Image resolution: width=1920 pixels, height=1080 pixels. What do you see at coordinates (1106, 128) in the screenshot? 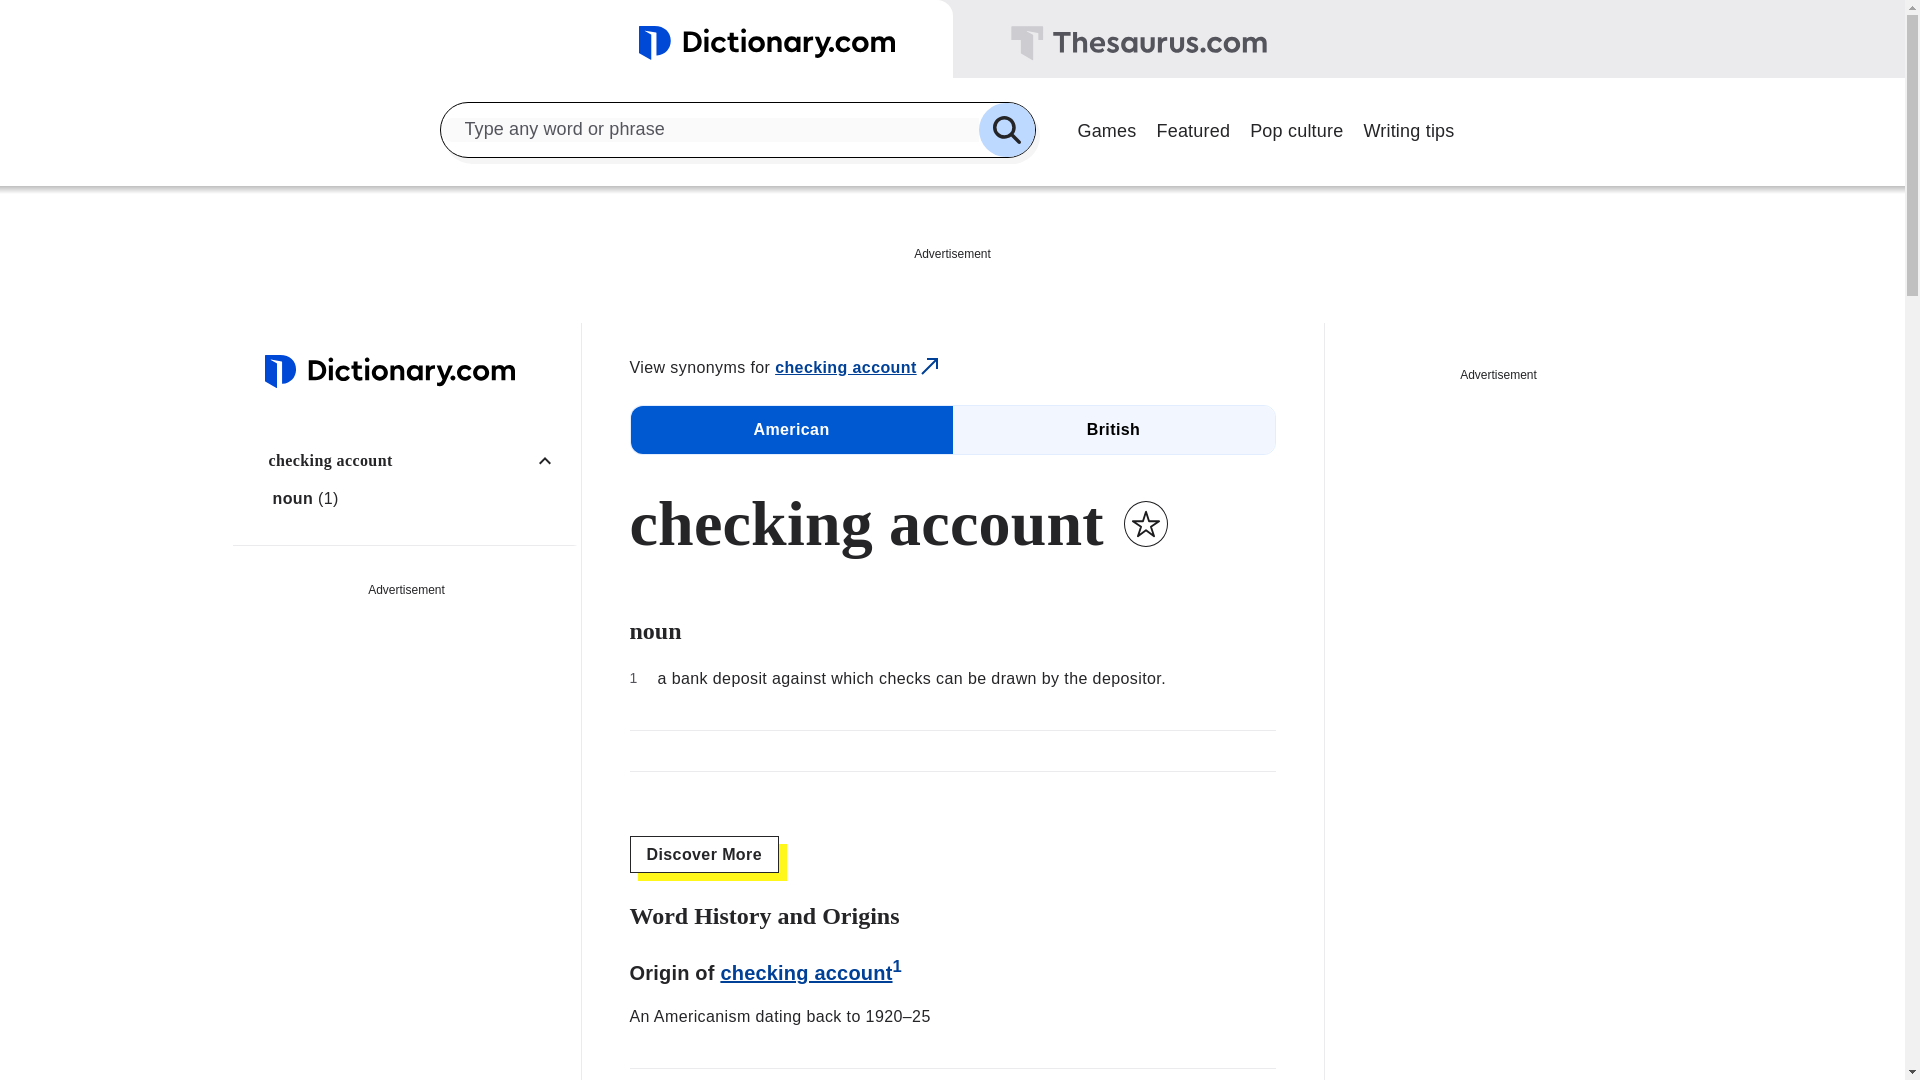
I see `Games` at bounding box center [1106, 128].